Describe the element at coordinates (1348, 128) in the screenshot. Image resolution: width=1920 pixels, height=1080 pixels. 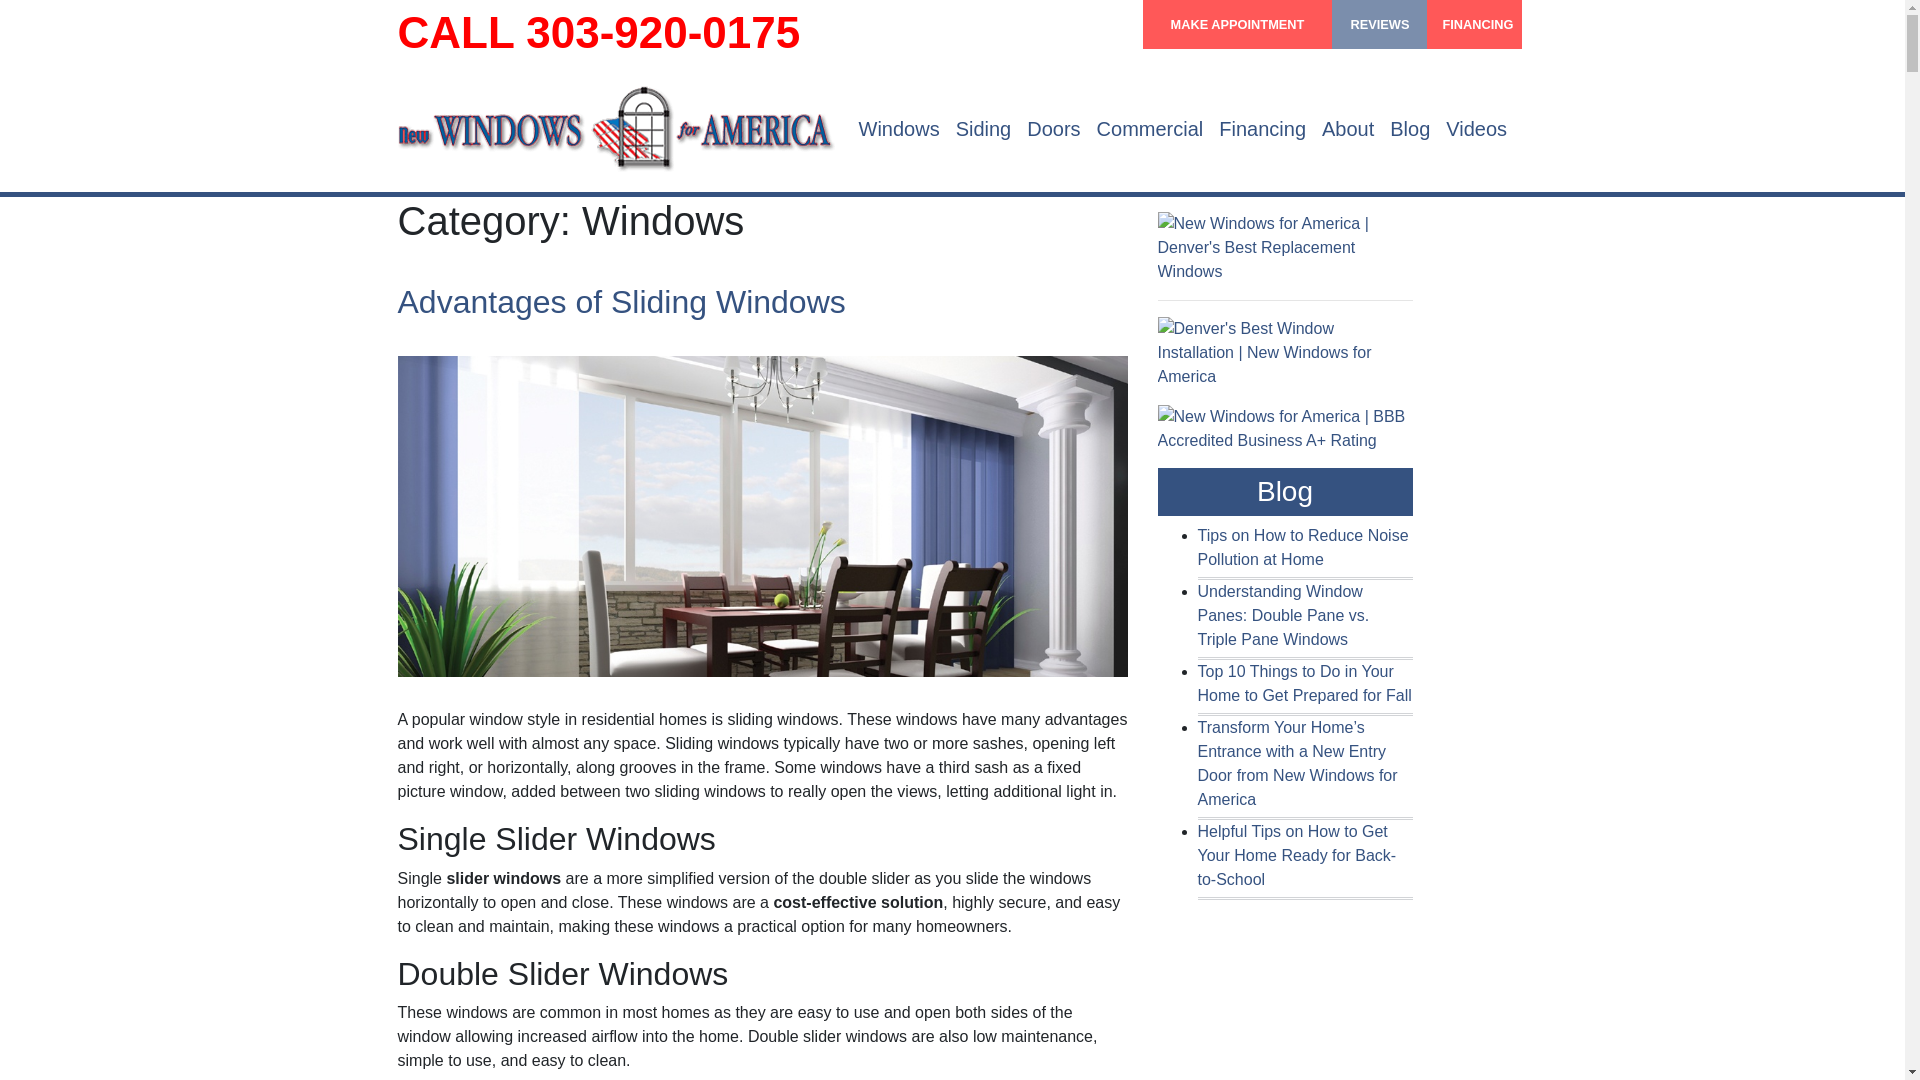
I see `About` at that location.